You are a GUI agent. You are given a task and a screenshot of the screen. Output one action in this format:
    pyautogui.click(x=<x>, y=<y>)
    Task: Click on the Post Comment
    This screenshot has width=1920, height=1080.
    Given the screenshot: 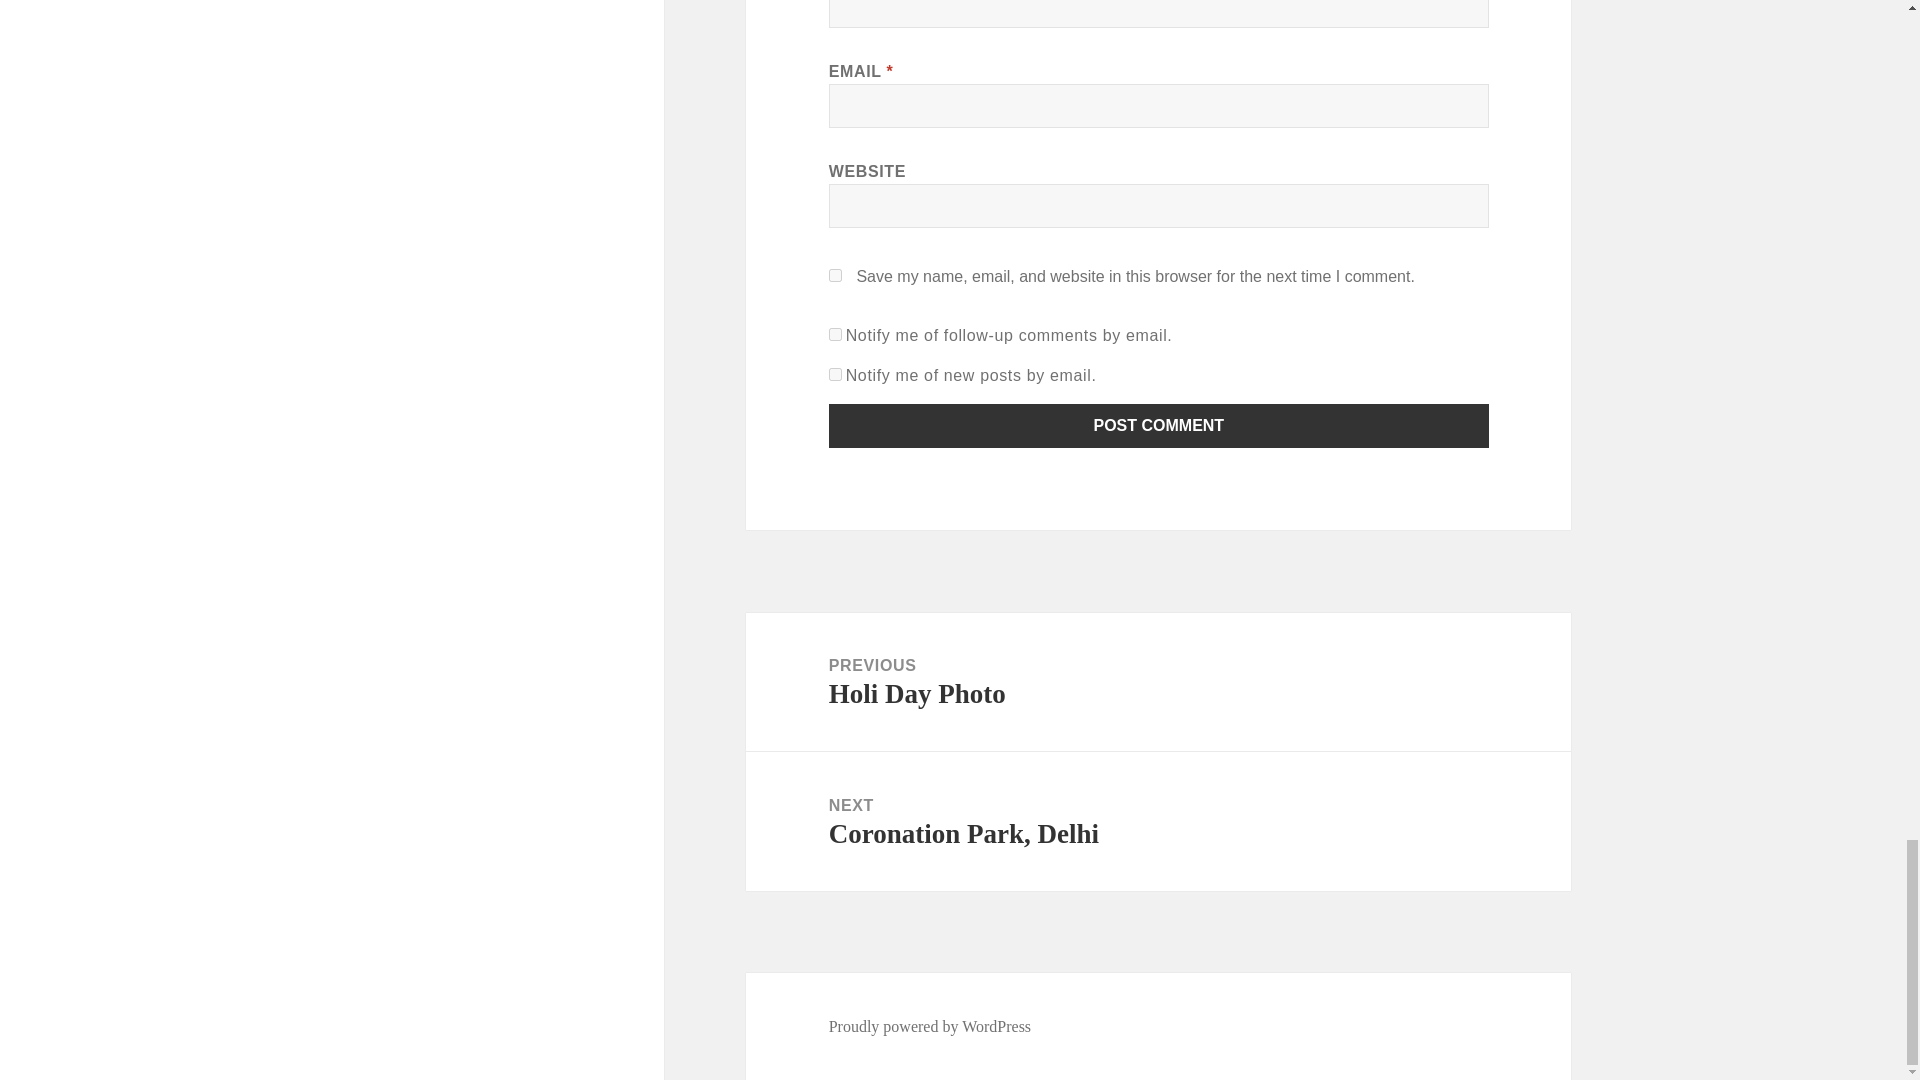 What is the action you would take?
    pyautogui.click(x=836, y=374)
    